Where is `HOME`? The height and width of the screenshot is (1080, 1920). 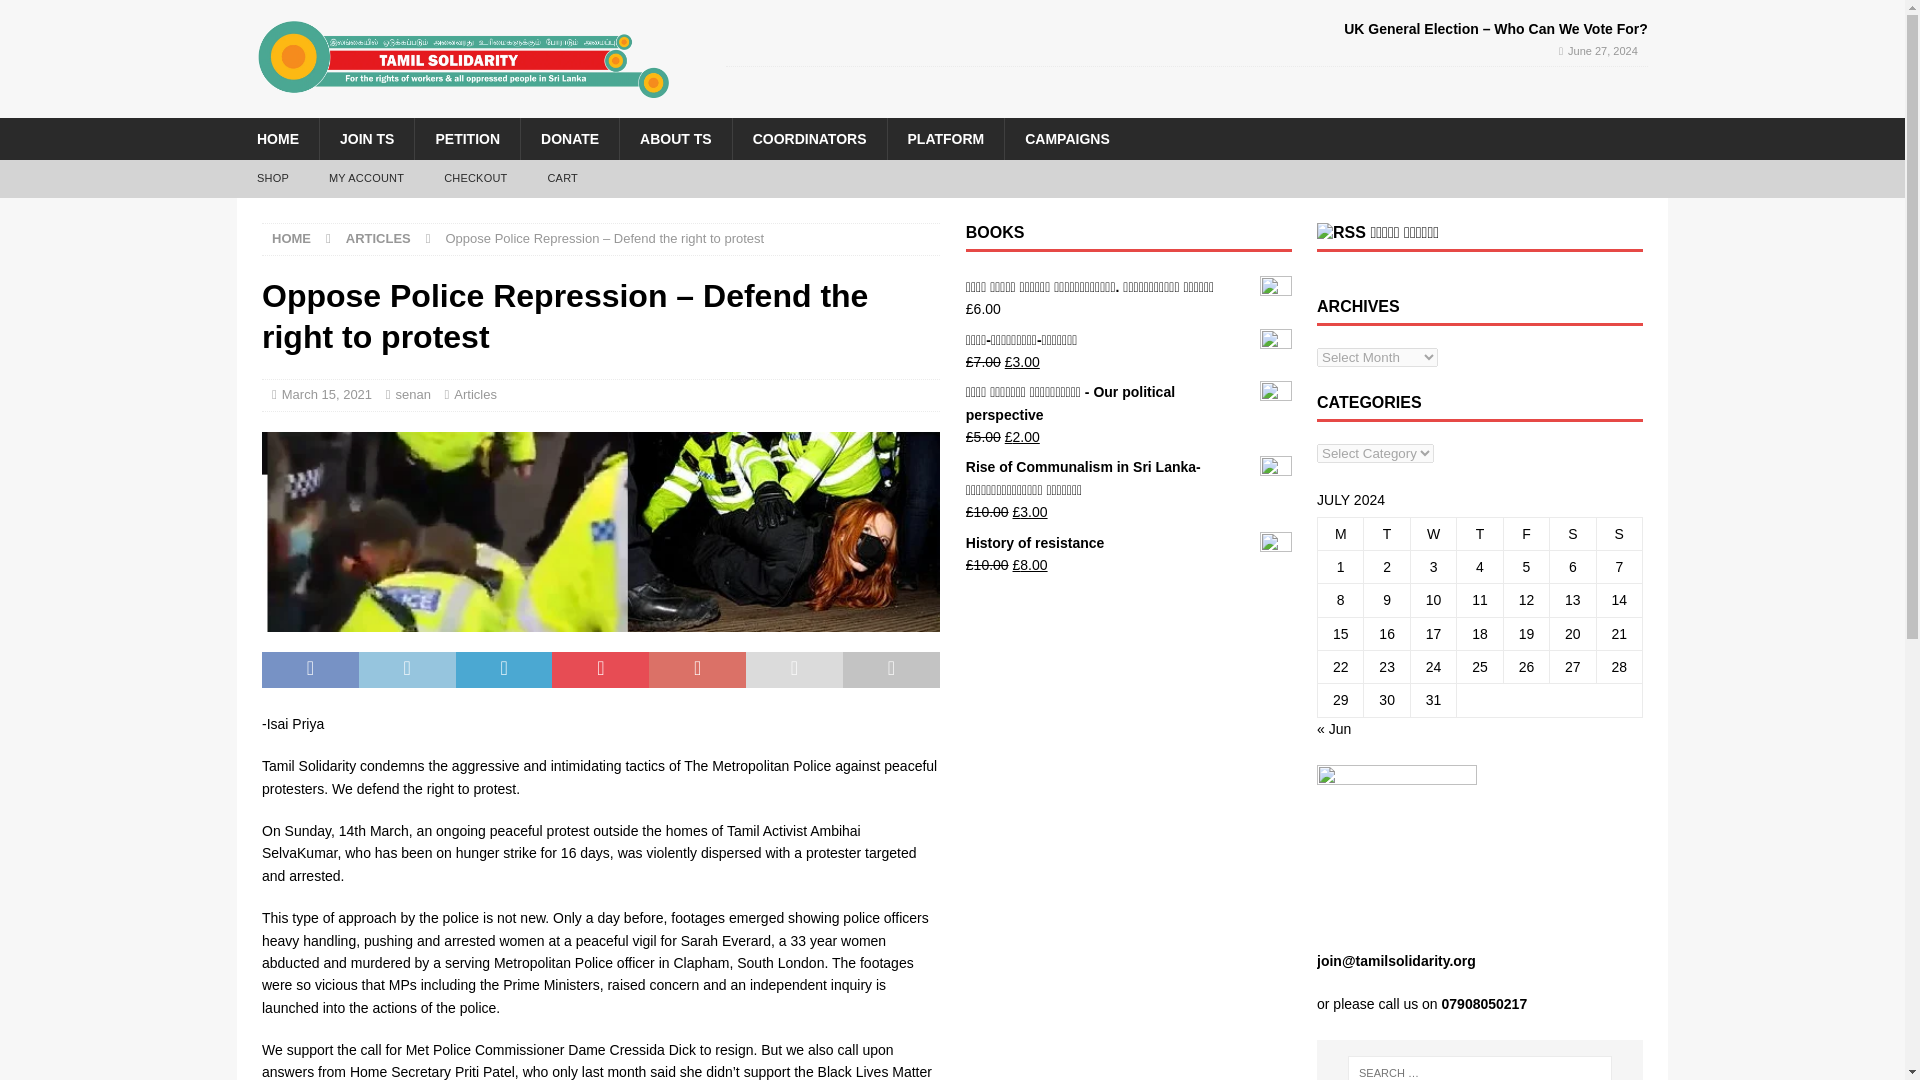 HOME is located at coordinates (292, 238).